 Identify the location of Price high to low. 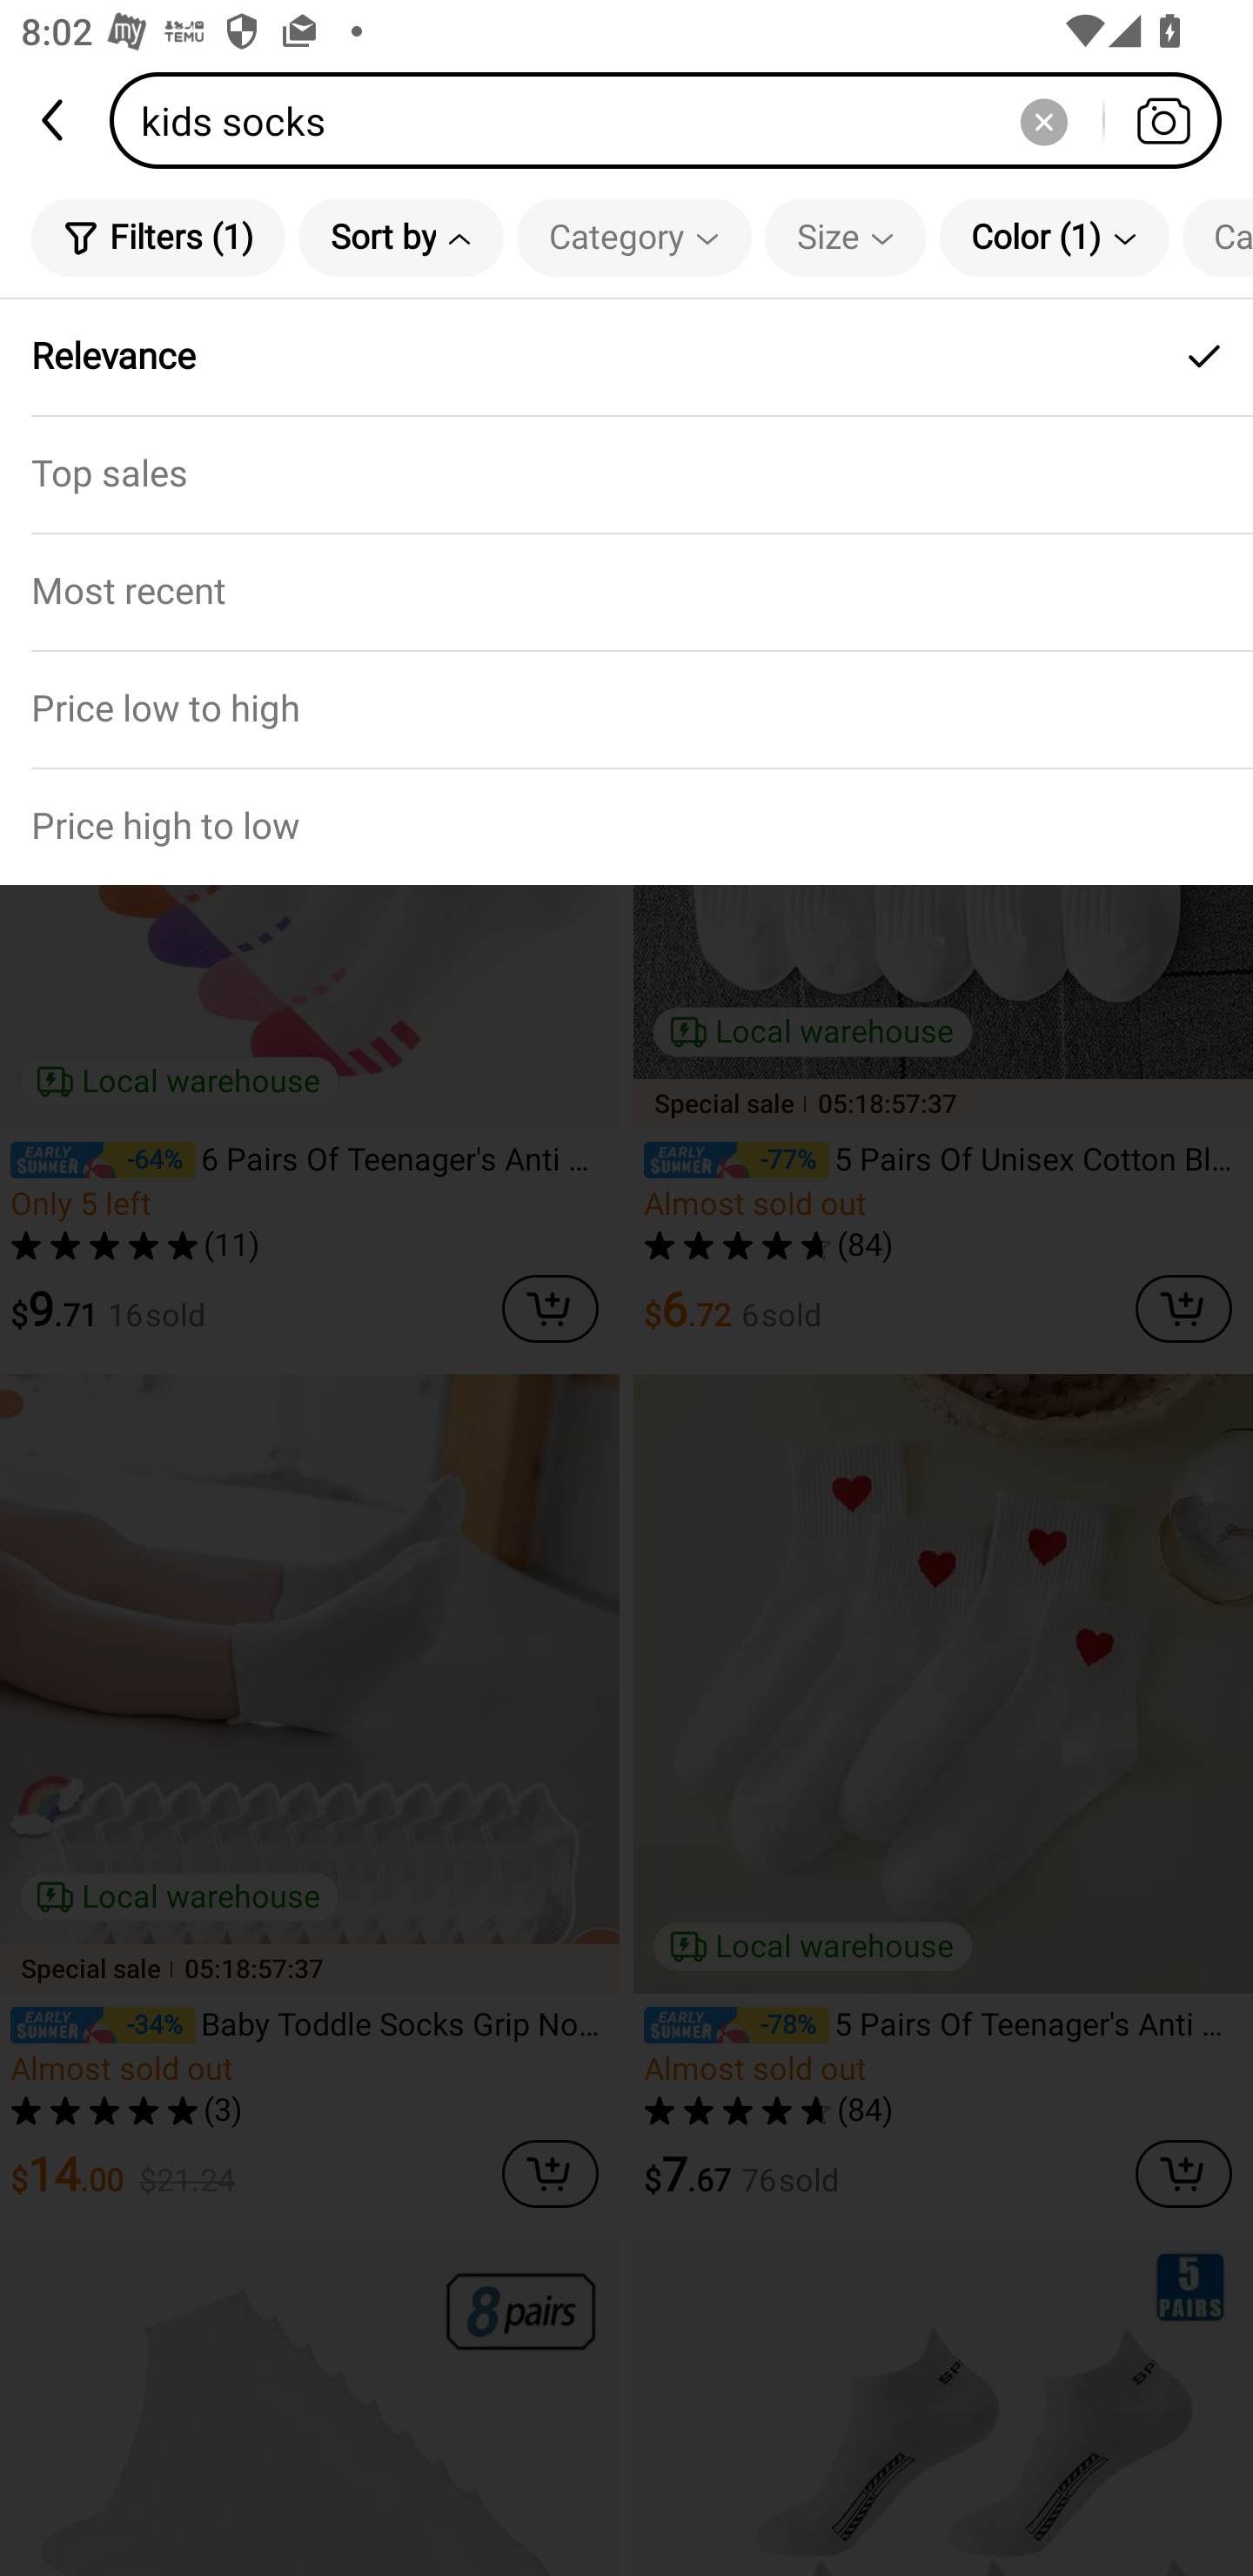
(626, 827).